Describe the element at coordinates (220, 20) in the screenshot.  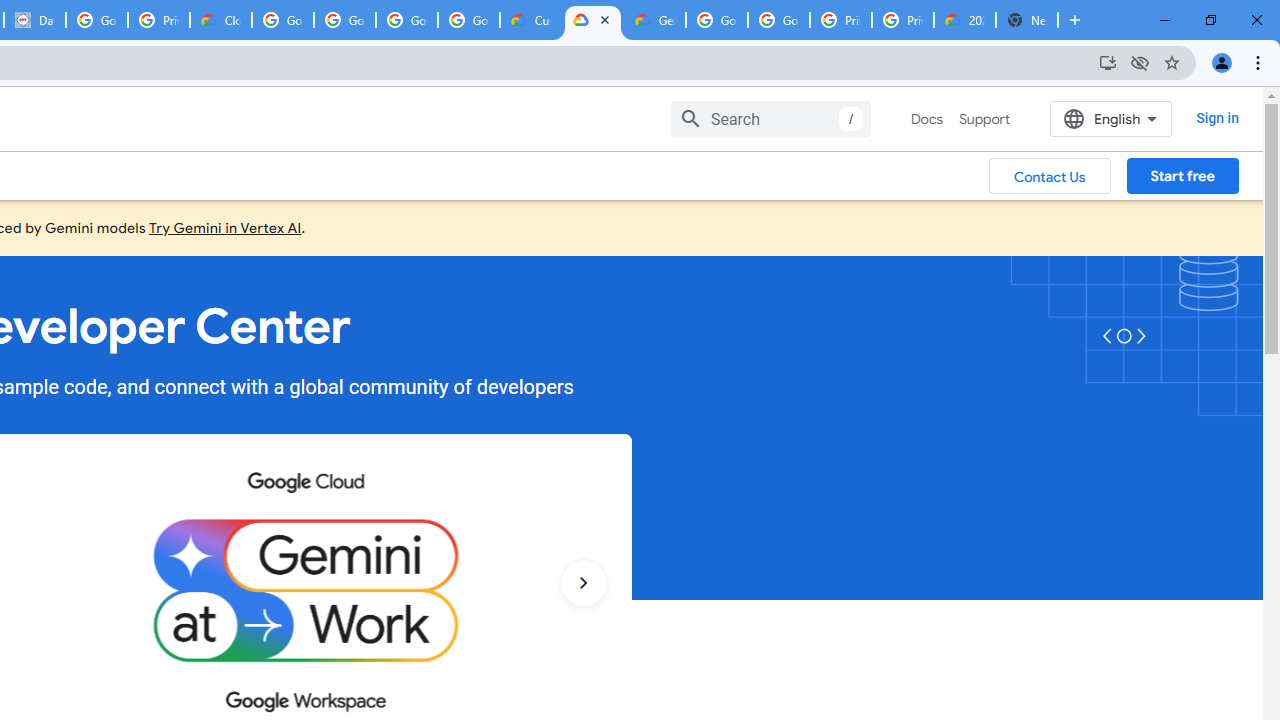
I see `Cloud Data Processing Addendum | Google Cloud` at that location.